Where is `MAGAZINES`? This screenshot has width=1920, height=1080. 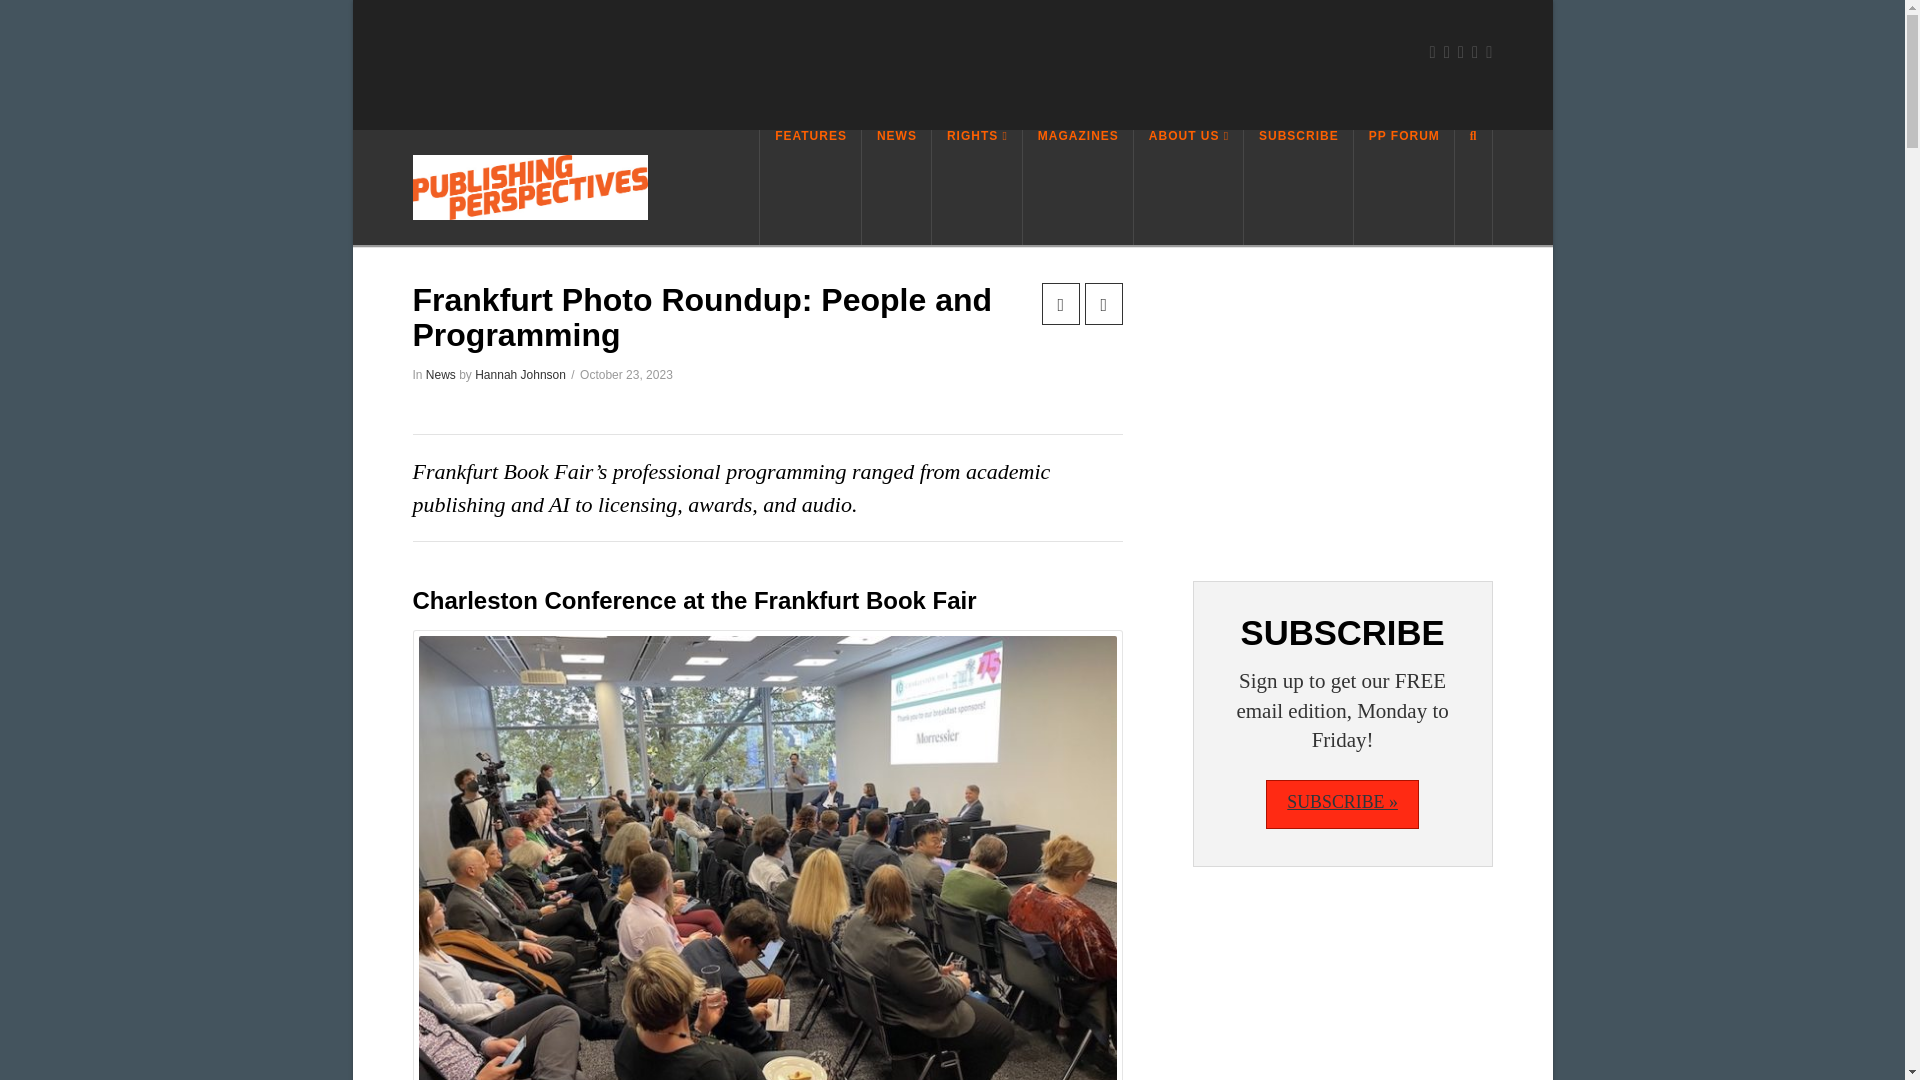 MAGAZINES is located at coordinates (1078, 187).